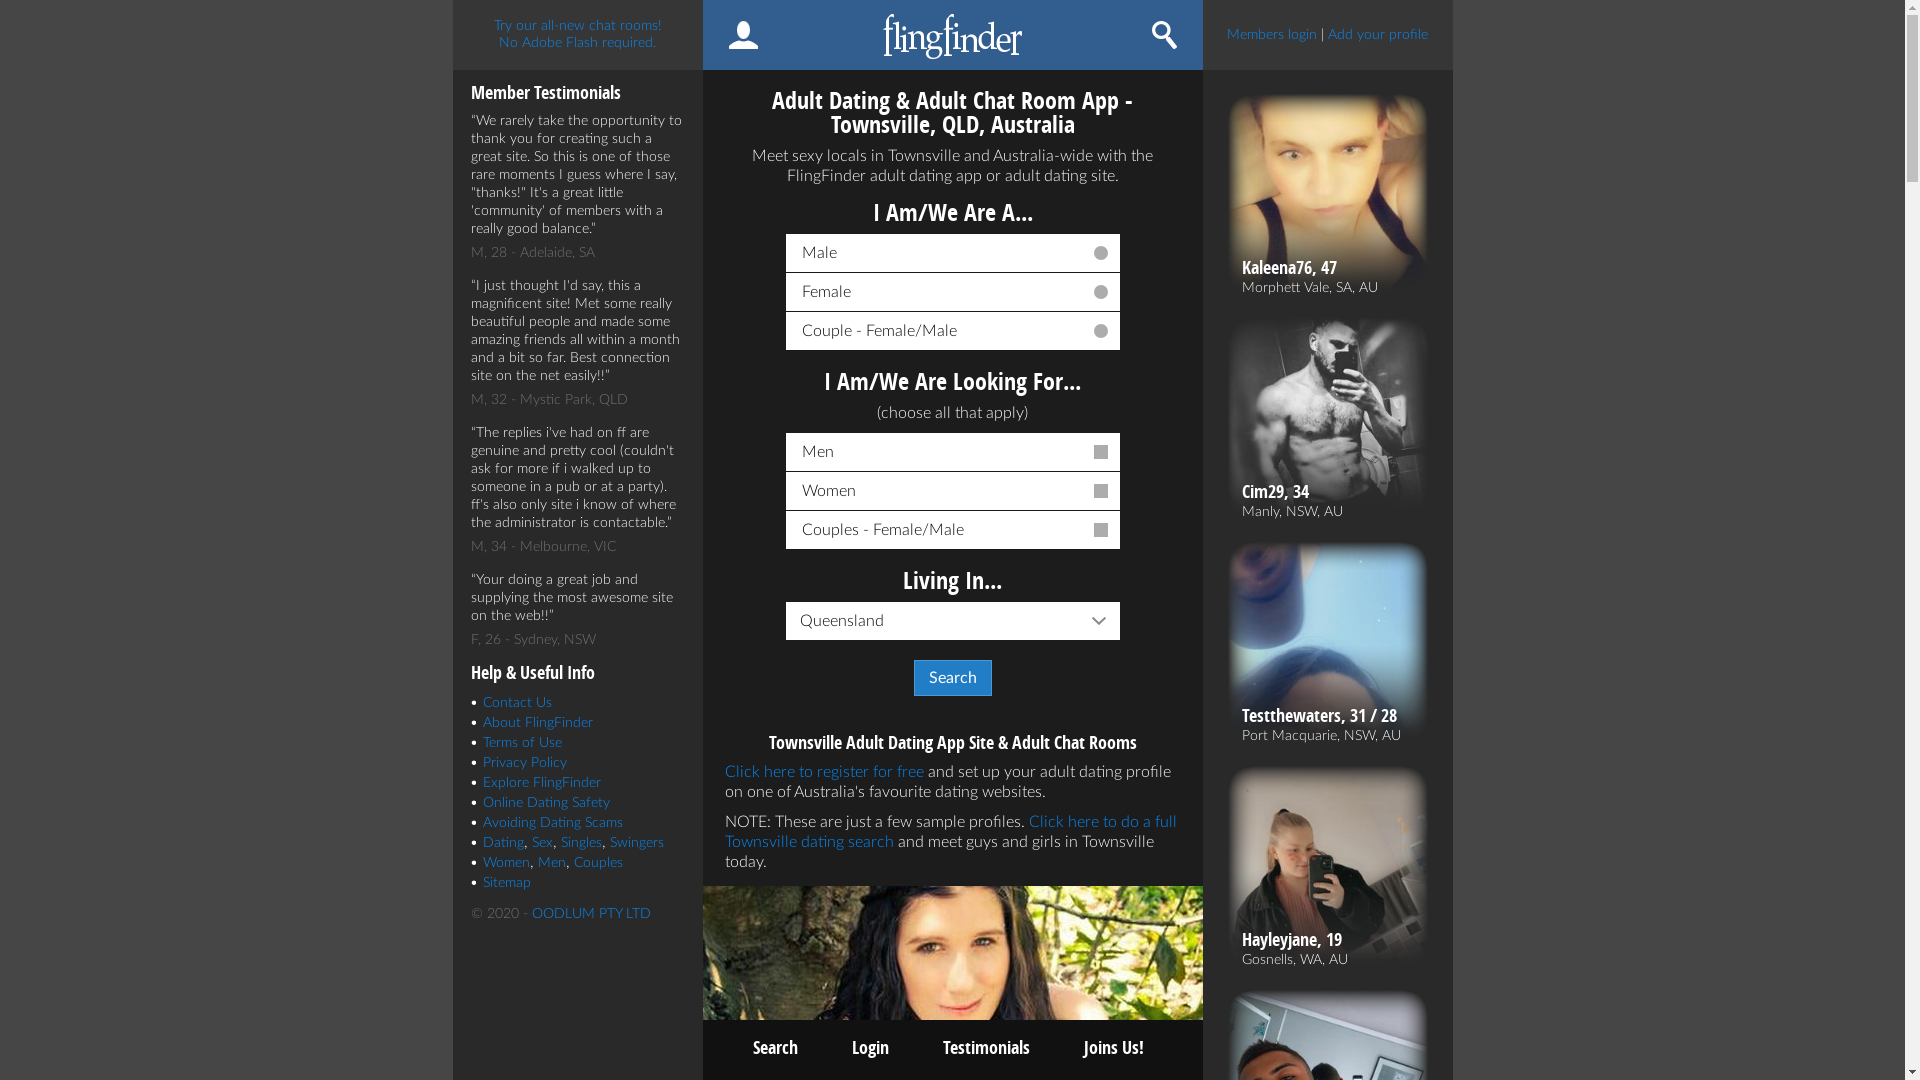 The width and height of the screenshot is (1920, 1080). Describe the element at coordinates (953, 530) in the screenshot. I see `Couples - Female/Male` at that location.